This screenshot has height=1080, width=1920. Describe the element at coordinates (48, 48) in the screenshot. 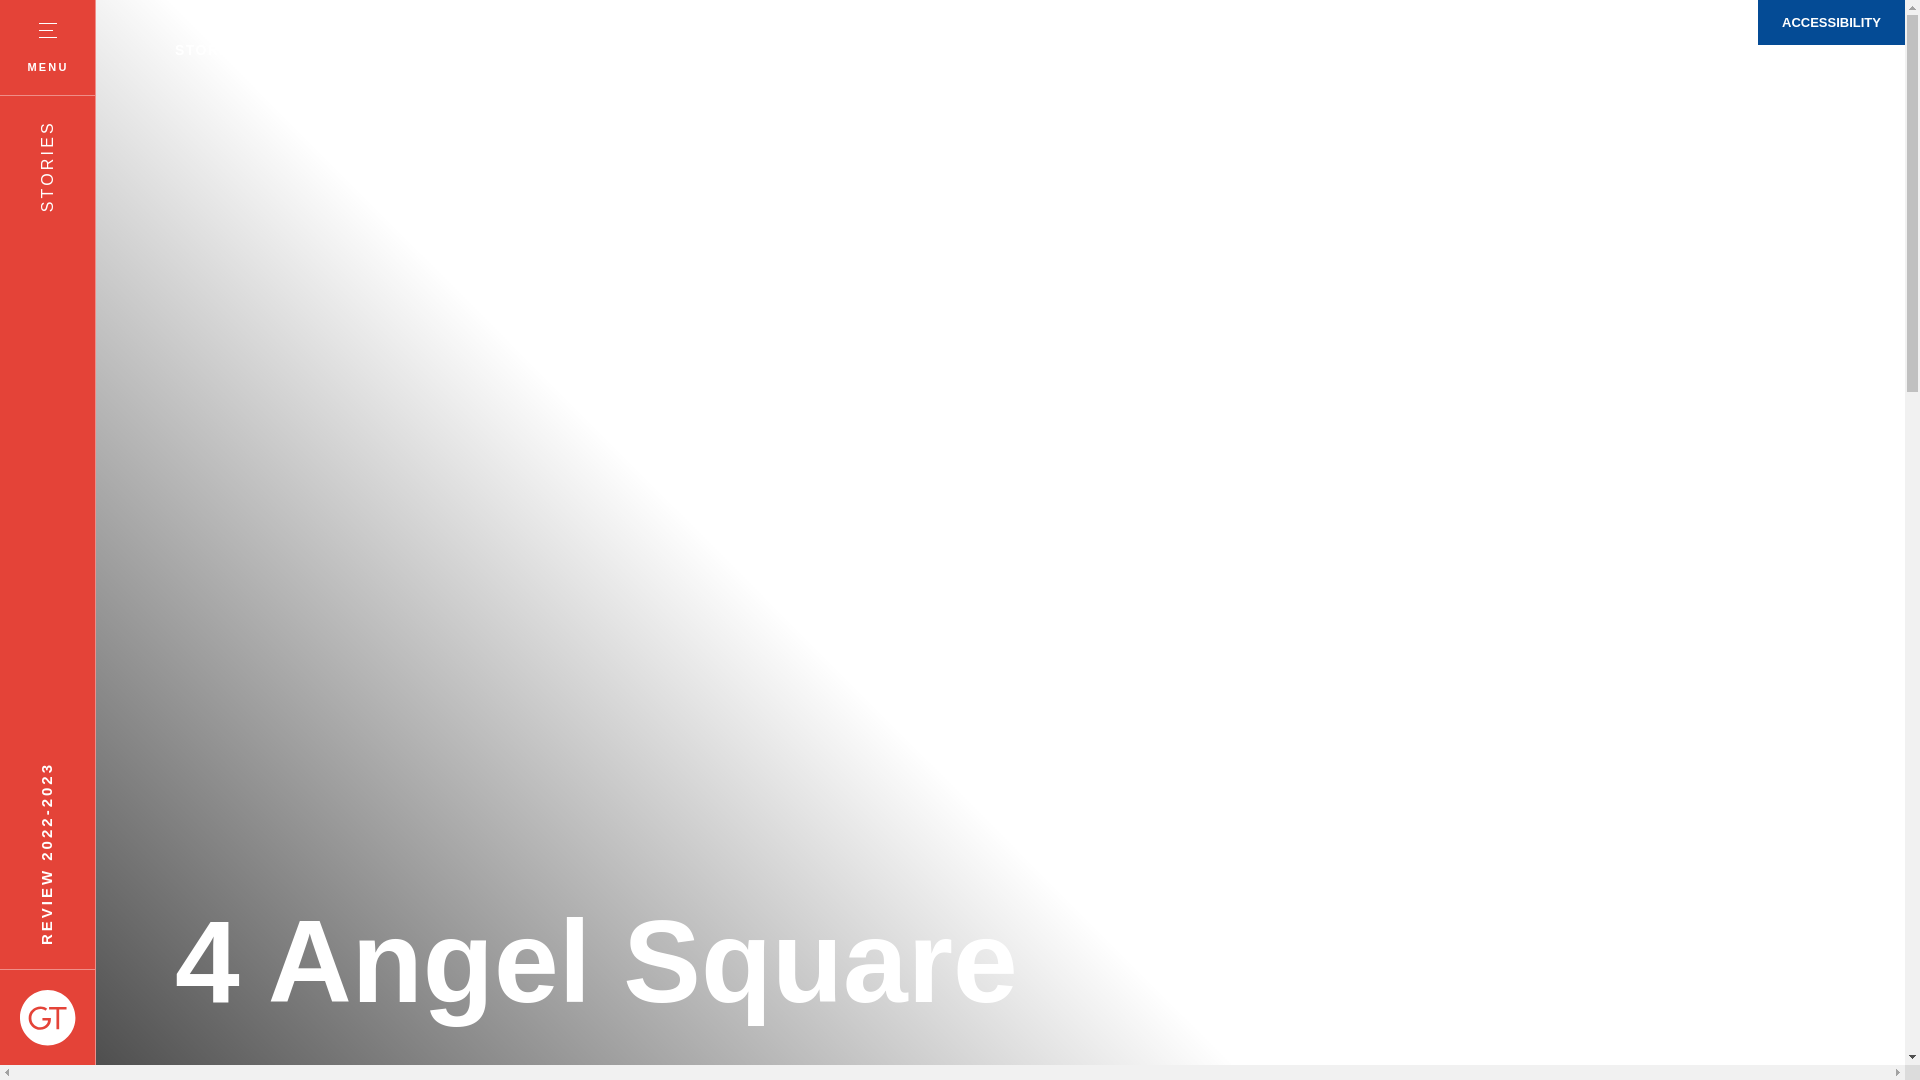

I see `MENU` at that location.